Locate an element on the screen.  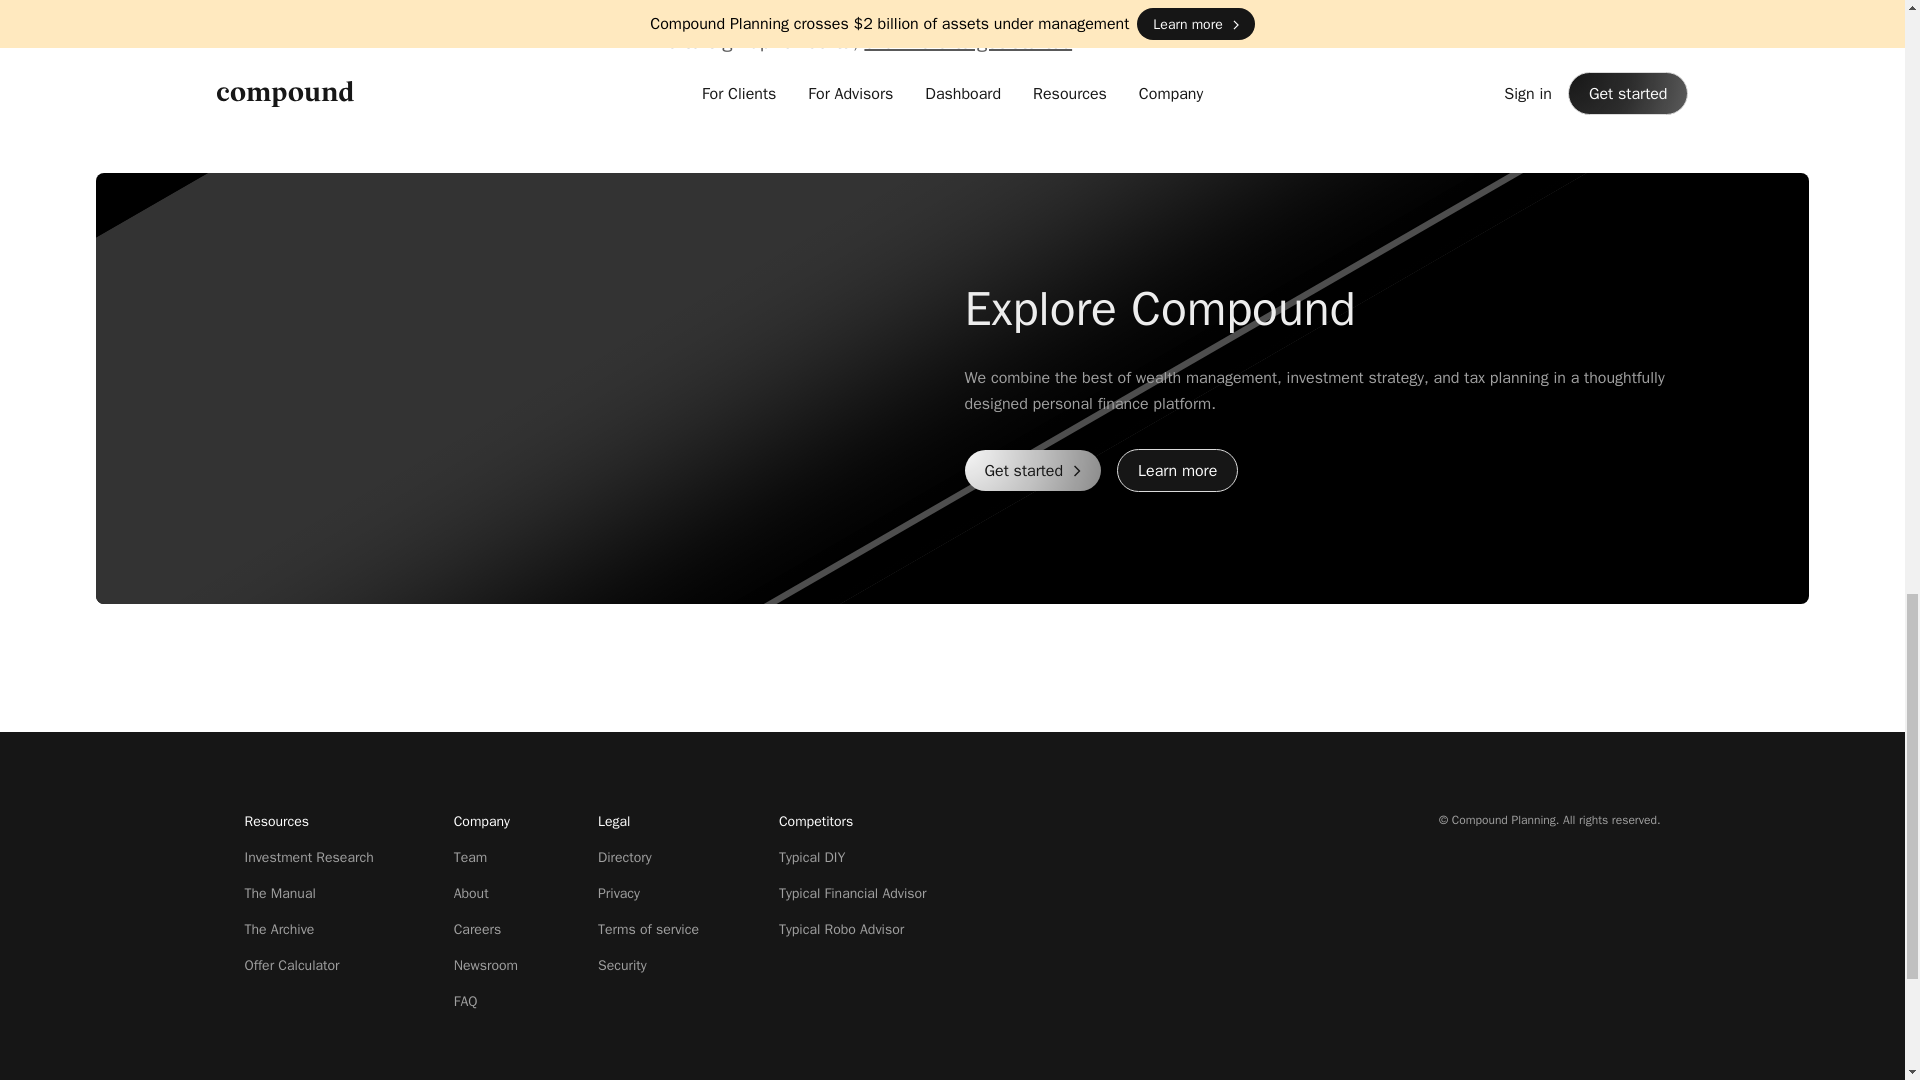
Typical Financial Advisor is located at coordinates (853, 892).